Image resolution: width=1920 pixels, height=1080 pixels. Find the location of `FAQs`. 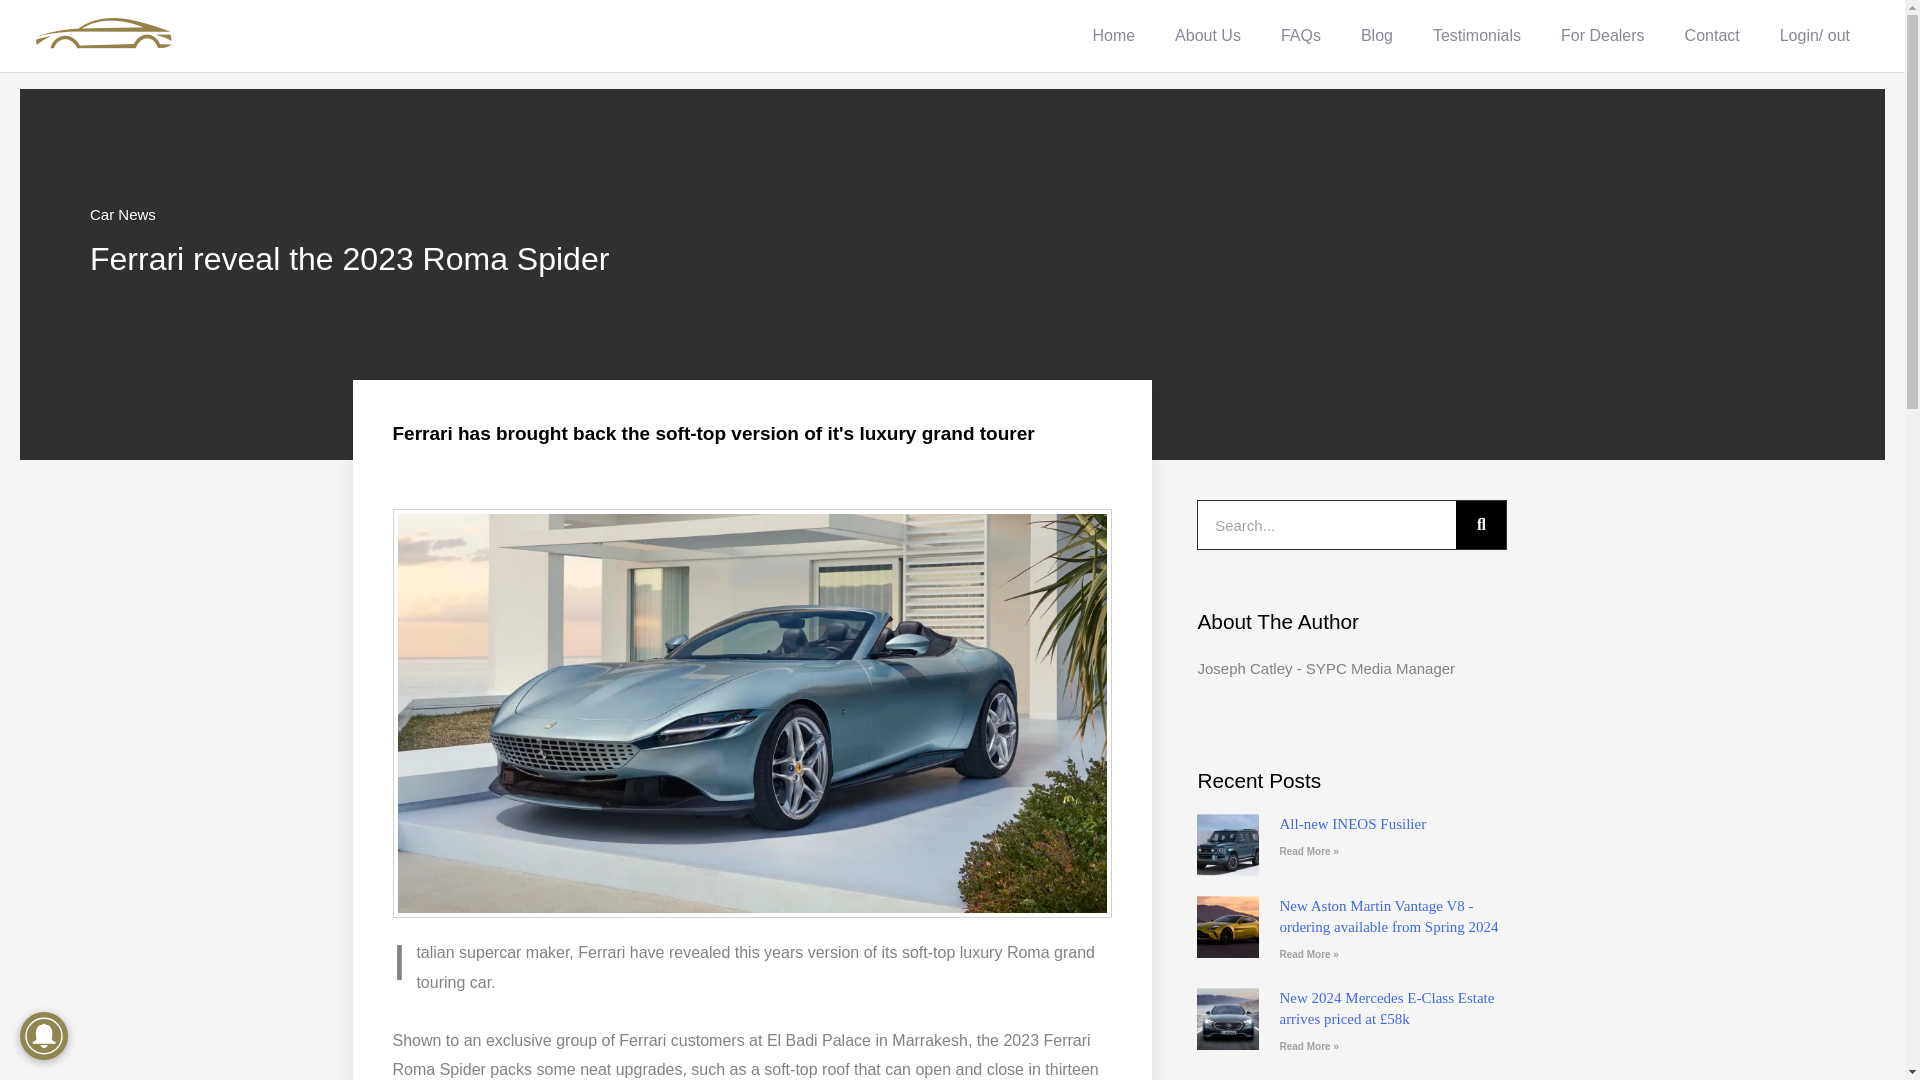

FAQs is located at coordinates (1300, 36).